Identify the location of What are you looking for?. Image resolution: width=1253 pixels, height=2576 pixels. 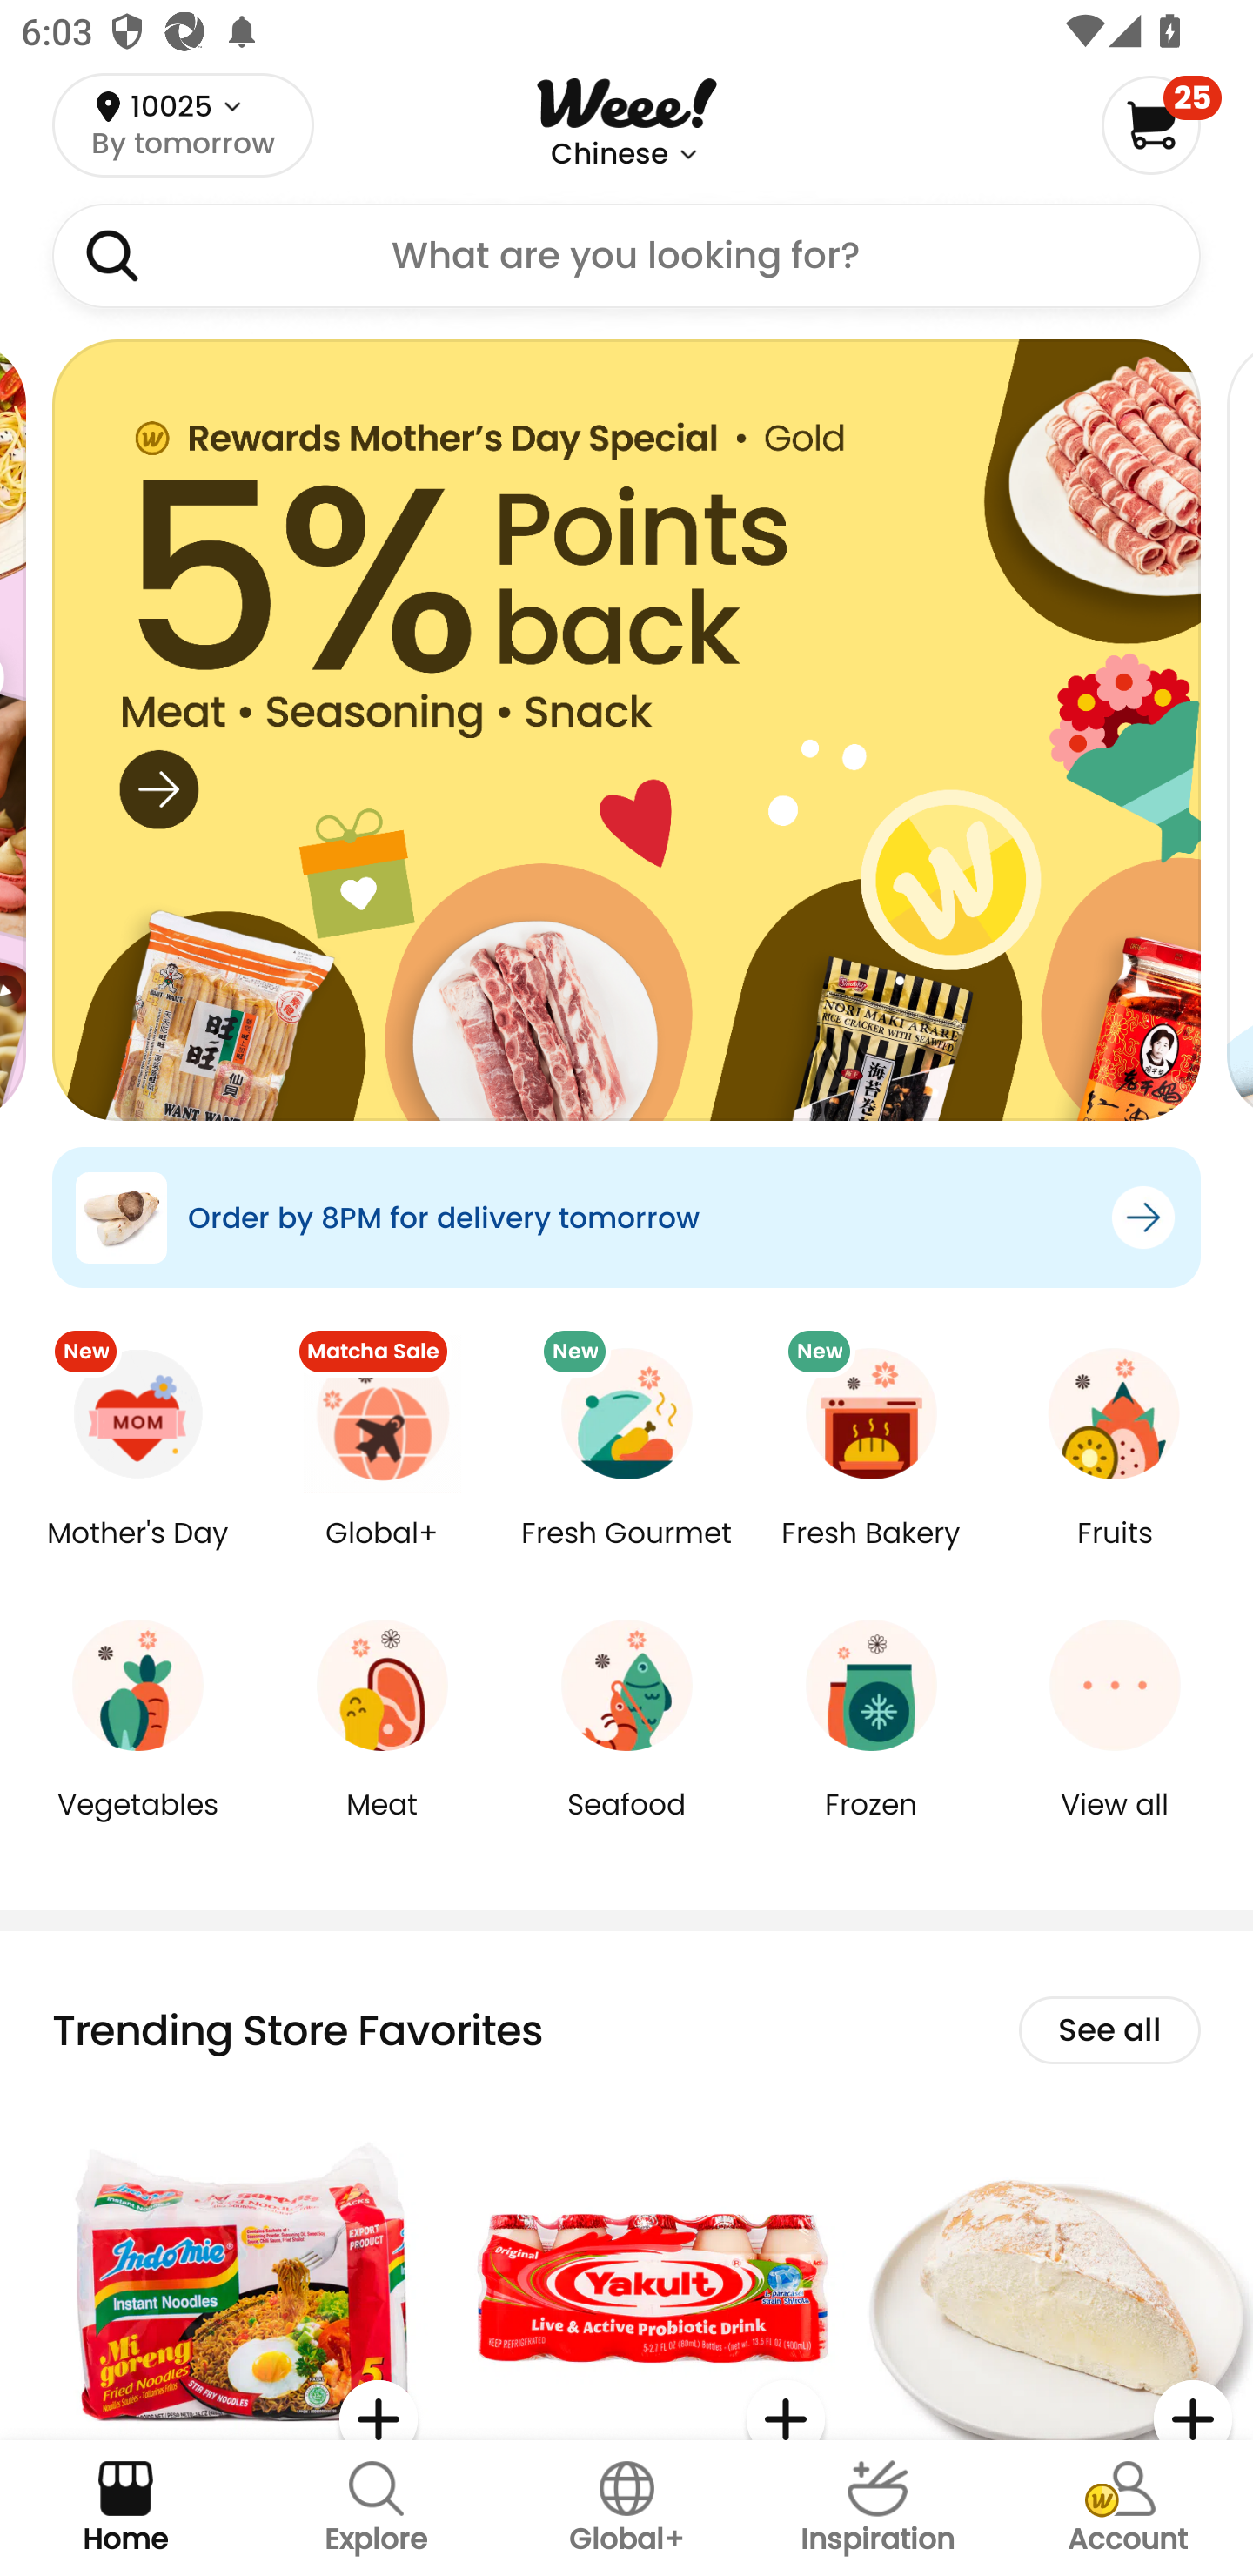
(626, 256).